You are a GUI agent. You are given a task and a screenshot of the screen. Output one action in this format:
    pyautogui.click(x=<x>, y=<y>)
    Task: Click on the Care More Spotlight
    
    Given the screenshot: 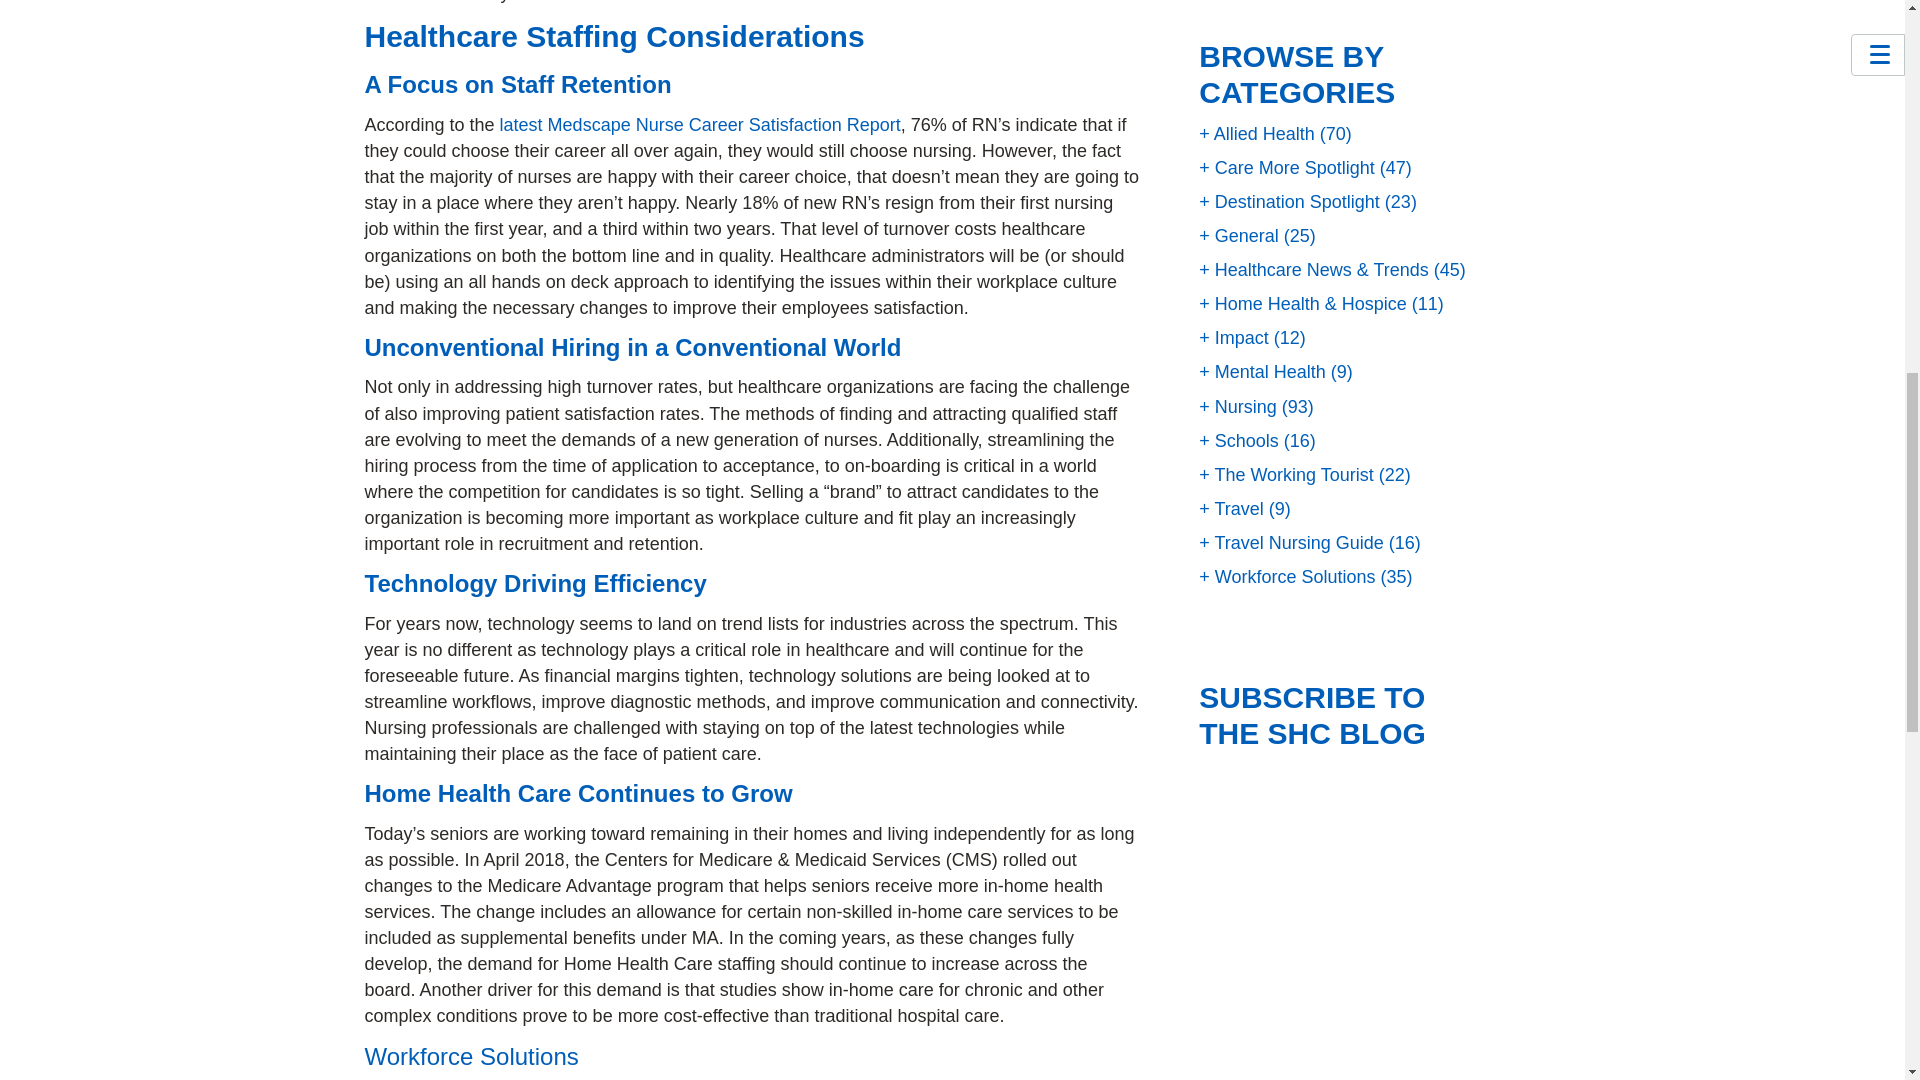 What is the action you would take?
    pyautogui.click(x=1286, y=168)
    